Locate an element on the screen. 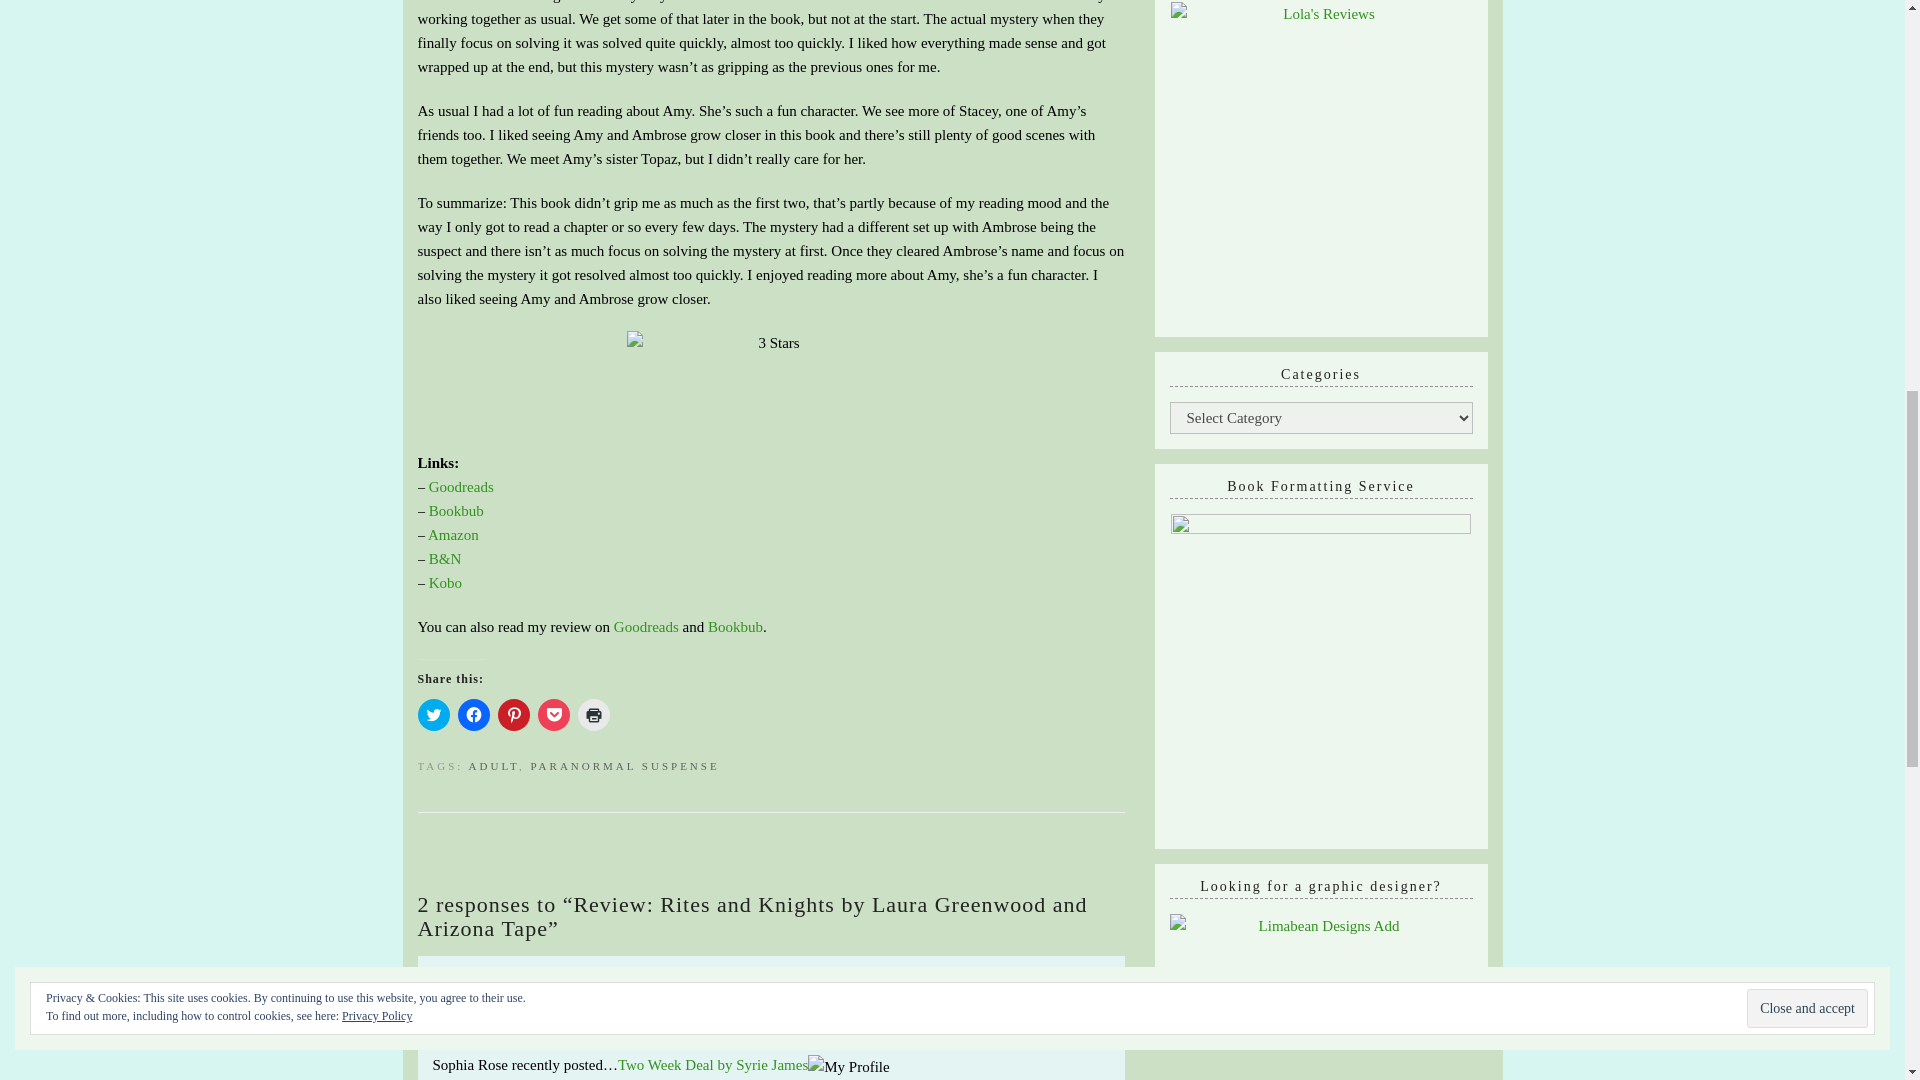 This screenshot has width=1920, height=1080. Bookbub is located at coordinates (735, 626).